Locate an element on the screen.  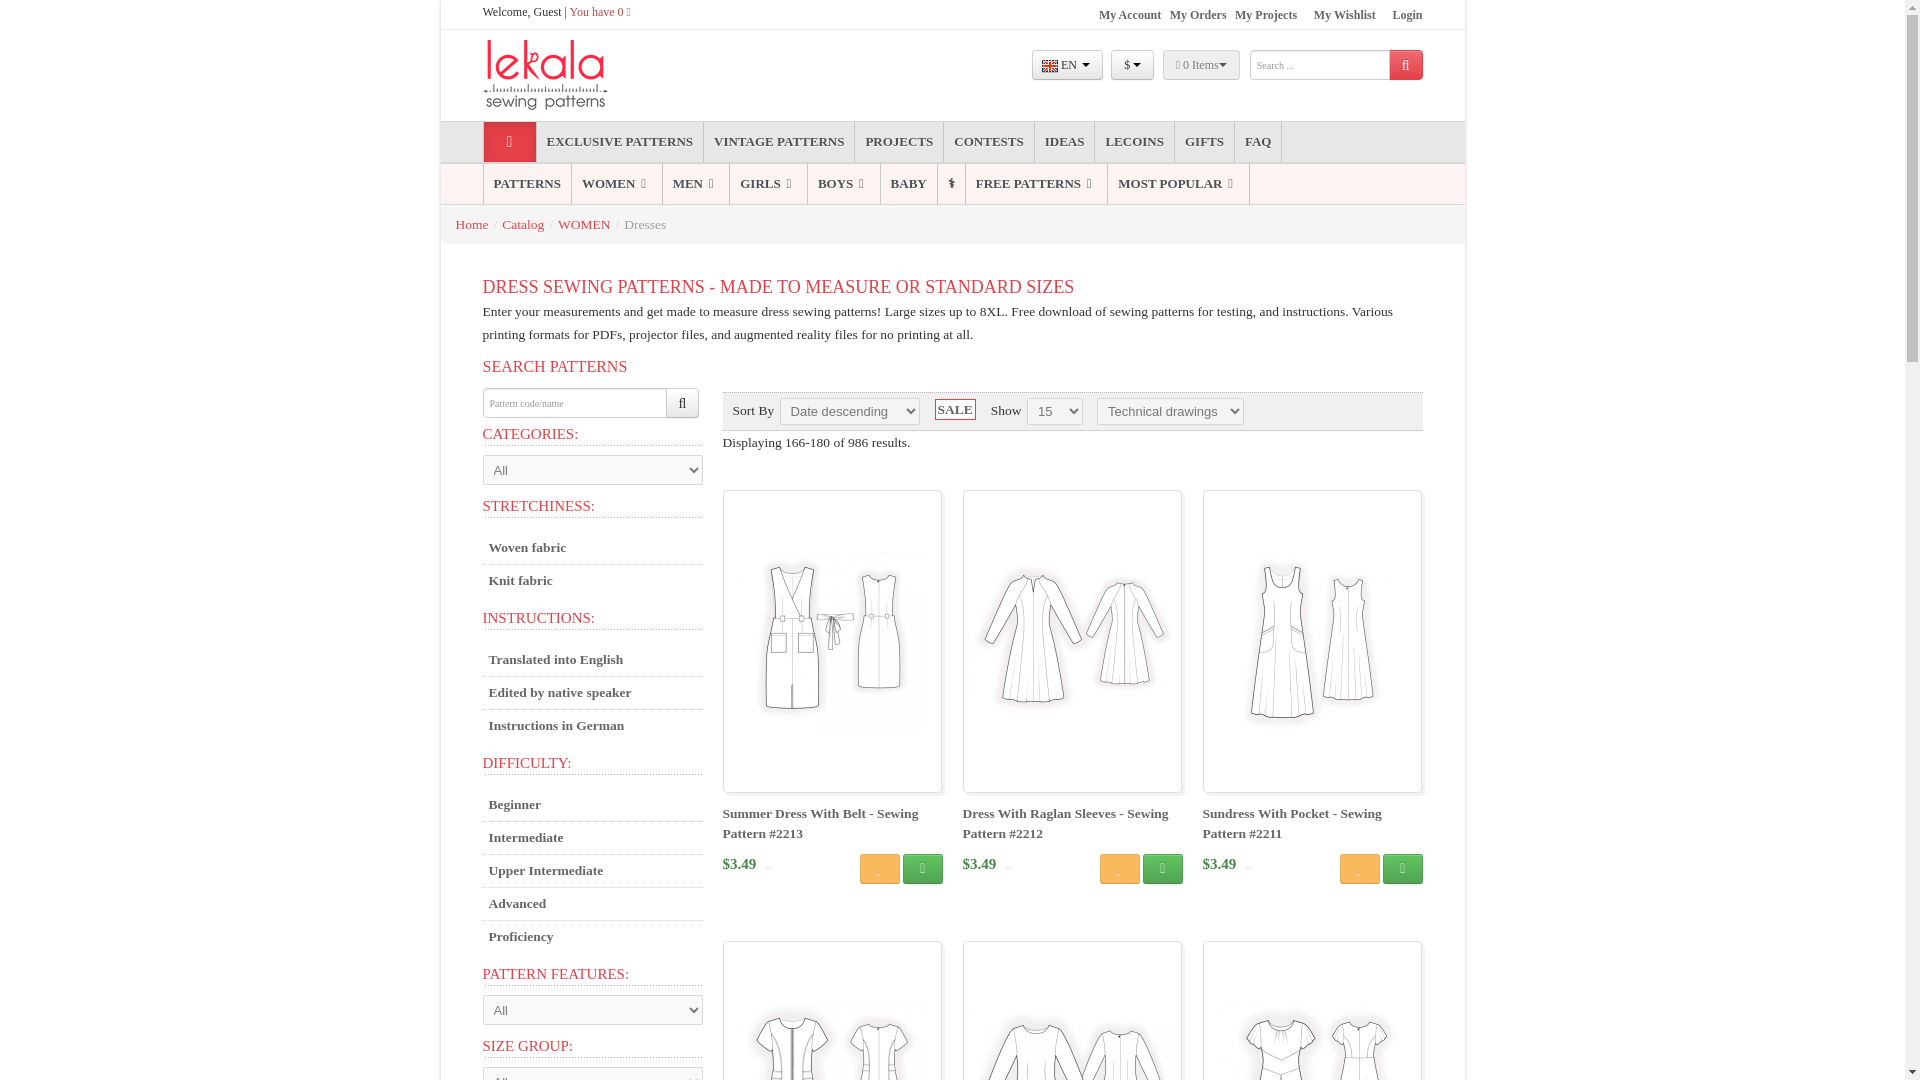
VINTAGE PATTERNS is located at coordinates (779, 142).